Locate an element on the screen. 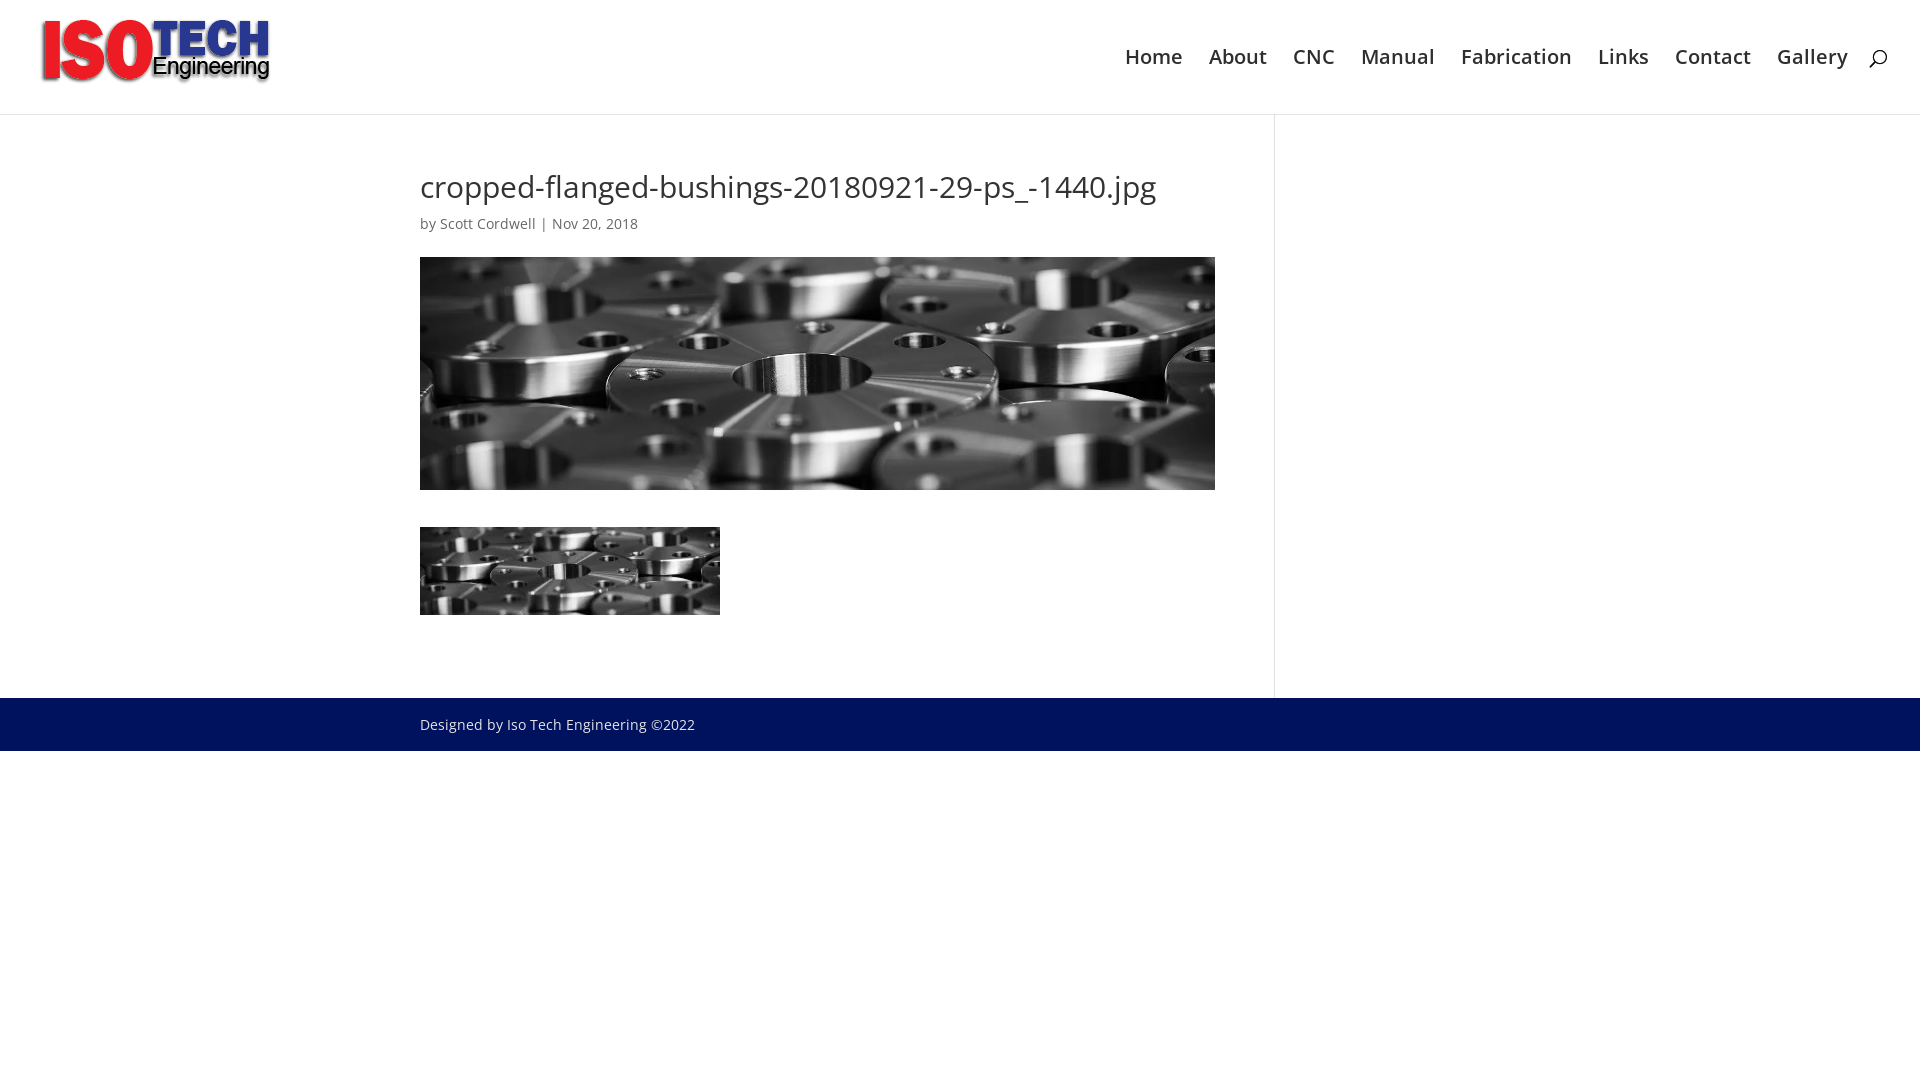 The height and width of the screenshot is (1080, 1920). Gallery is located at coordinates (1812, 82).